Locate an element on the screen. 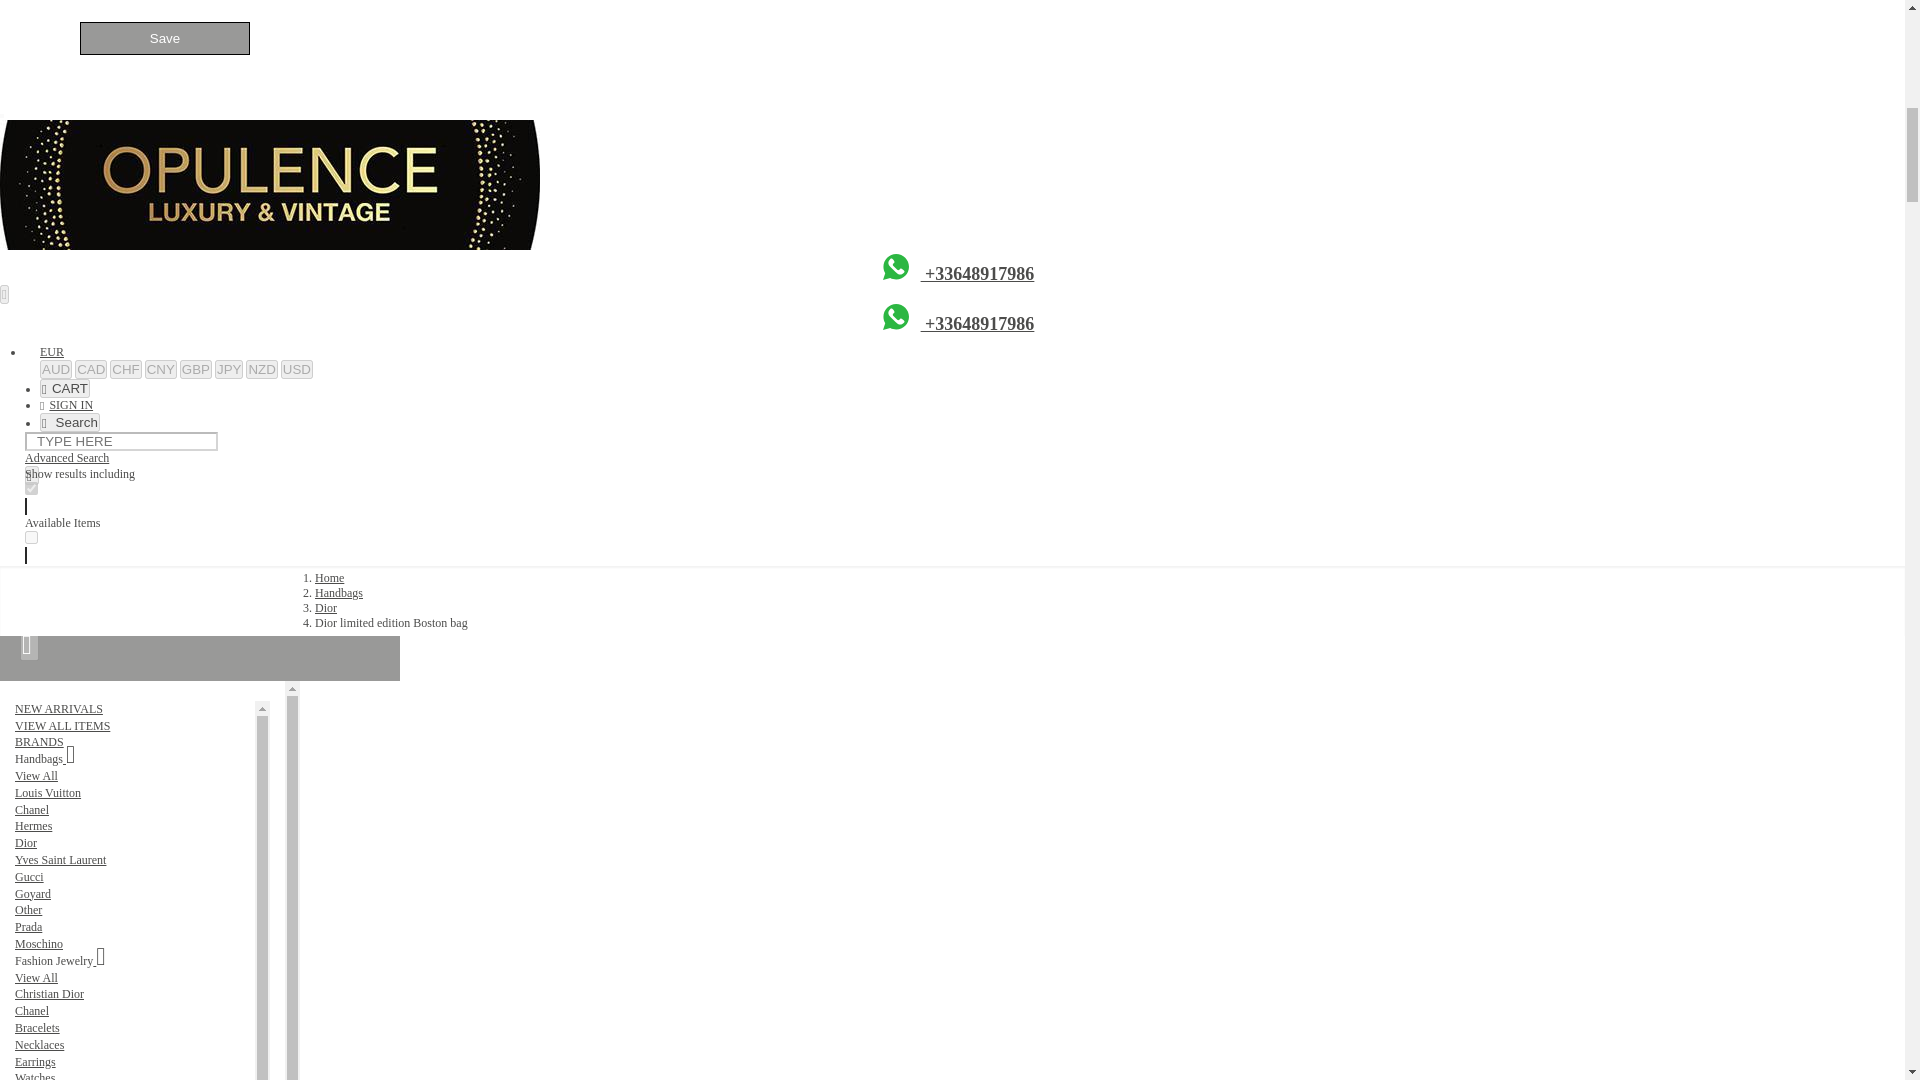  SIGN IN is located at coordinates (66, 404).